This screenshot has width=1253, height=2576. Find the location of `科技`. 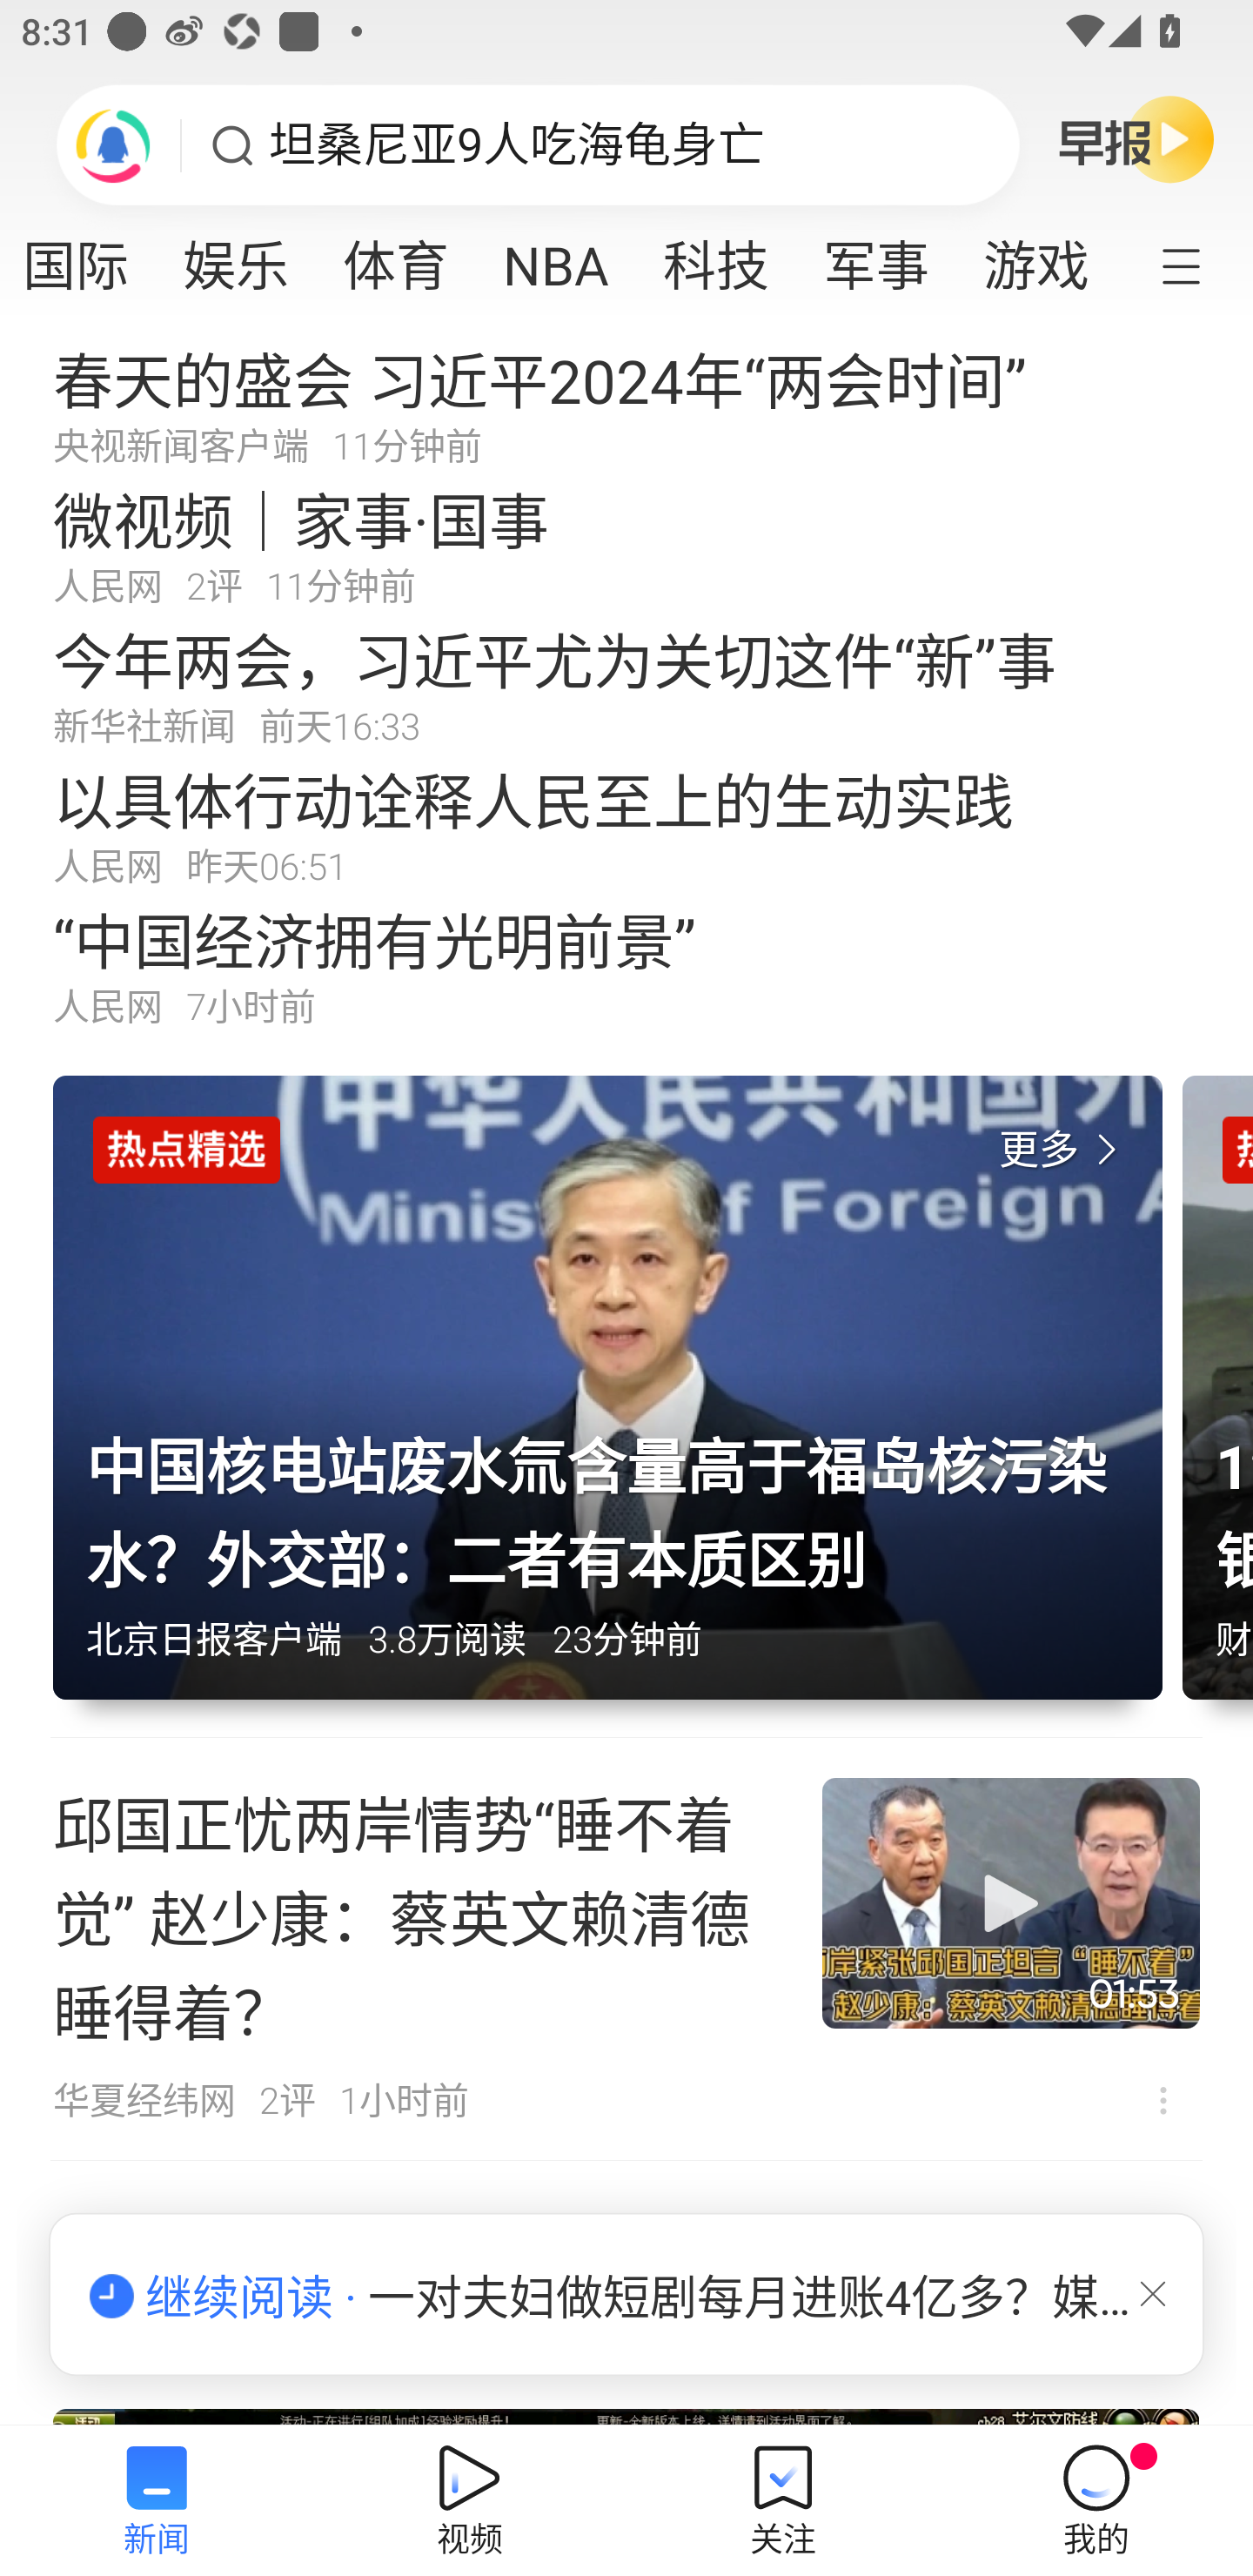

科技 is located at coordinates (715, 256).